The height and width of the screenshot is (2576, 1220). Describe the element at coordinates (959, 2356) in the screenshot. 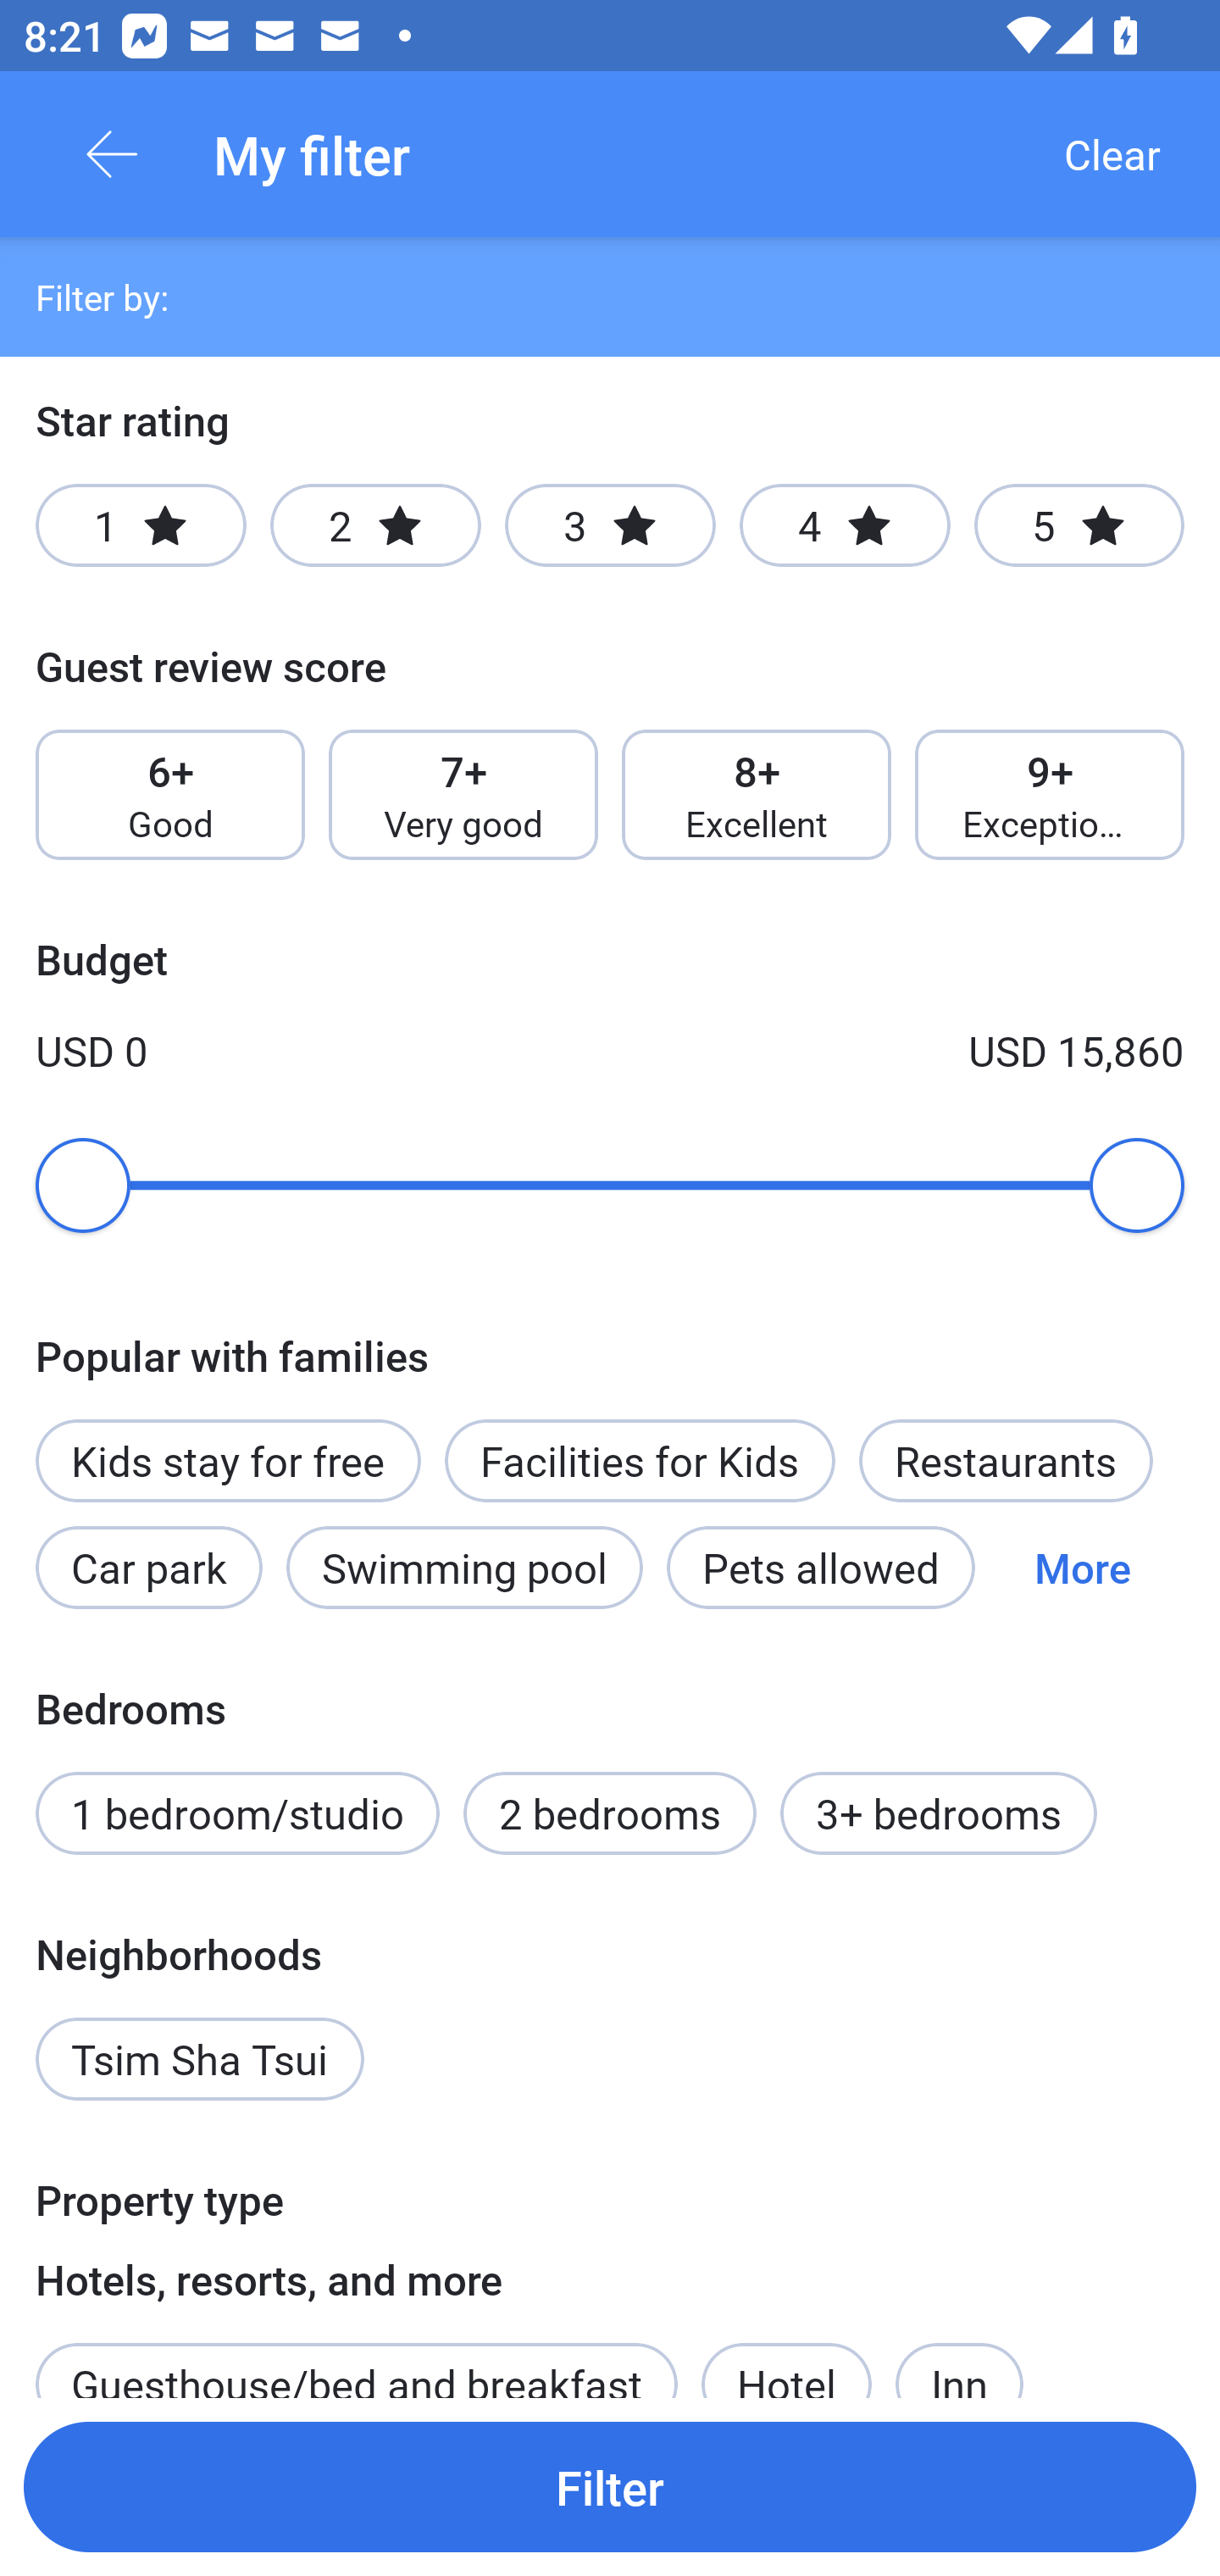

I see `Inn` at that location.